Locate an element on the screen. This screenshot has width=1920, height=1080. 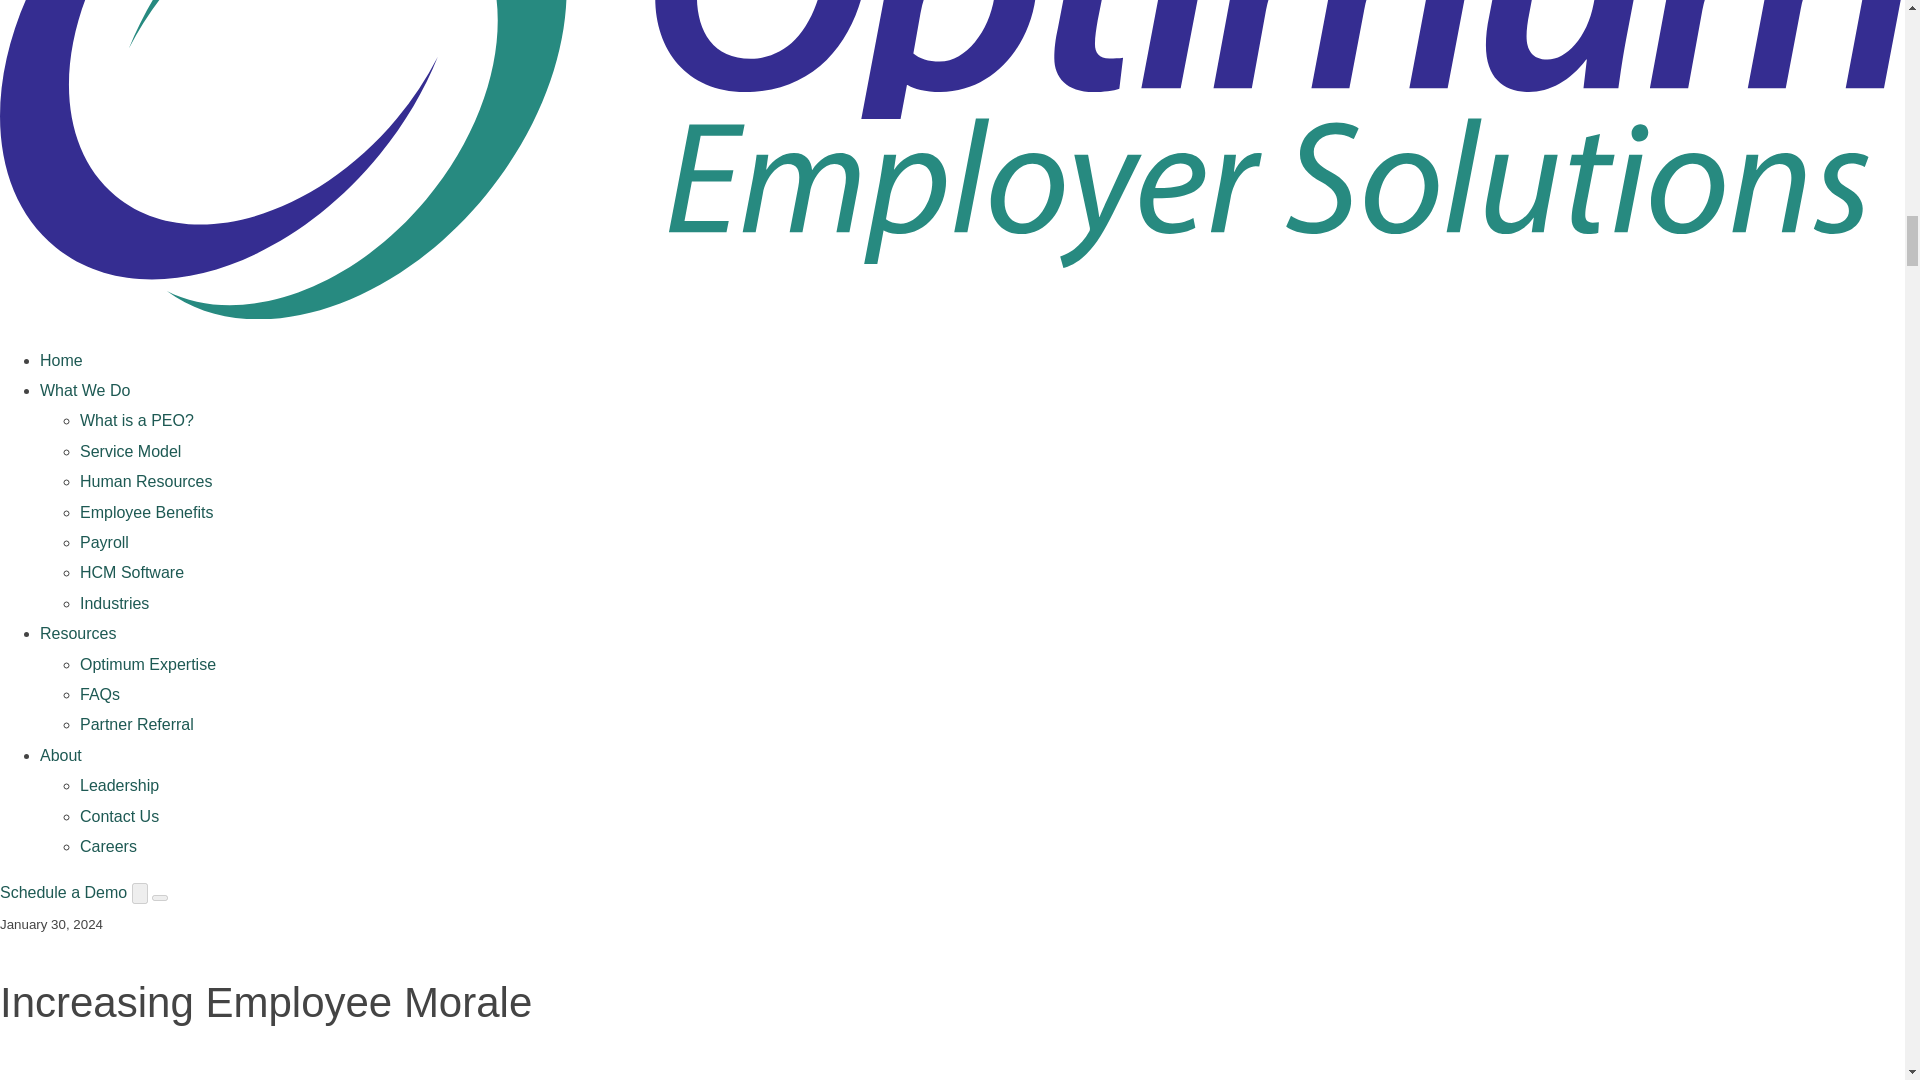
Home is located at coordinates (61, 360).